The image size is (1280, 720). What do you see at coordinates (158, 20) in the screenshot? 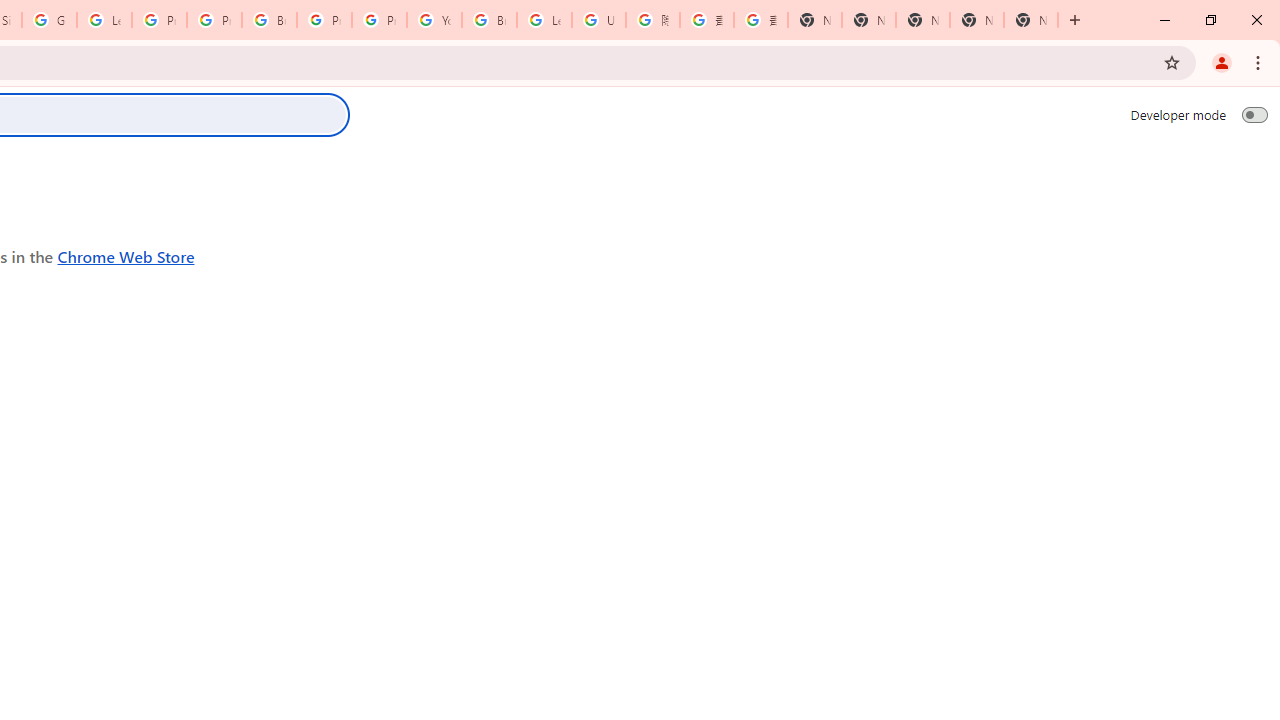
I see `Privacy Help Center - Policies Help` at bounding box center [158, 20].